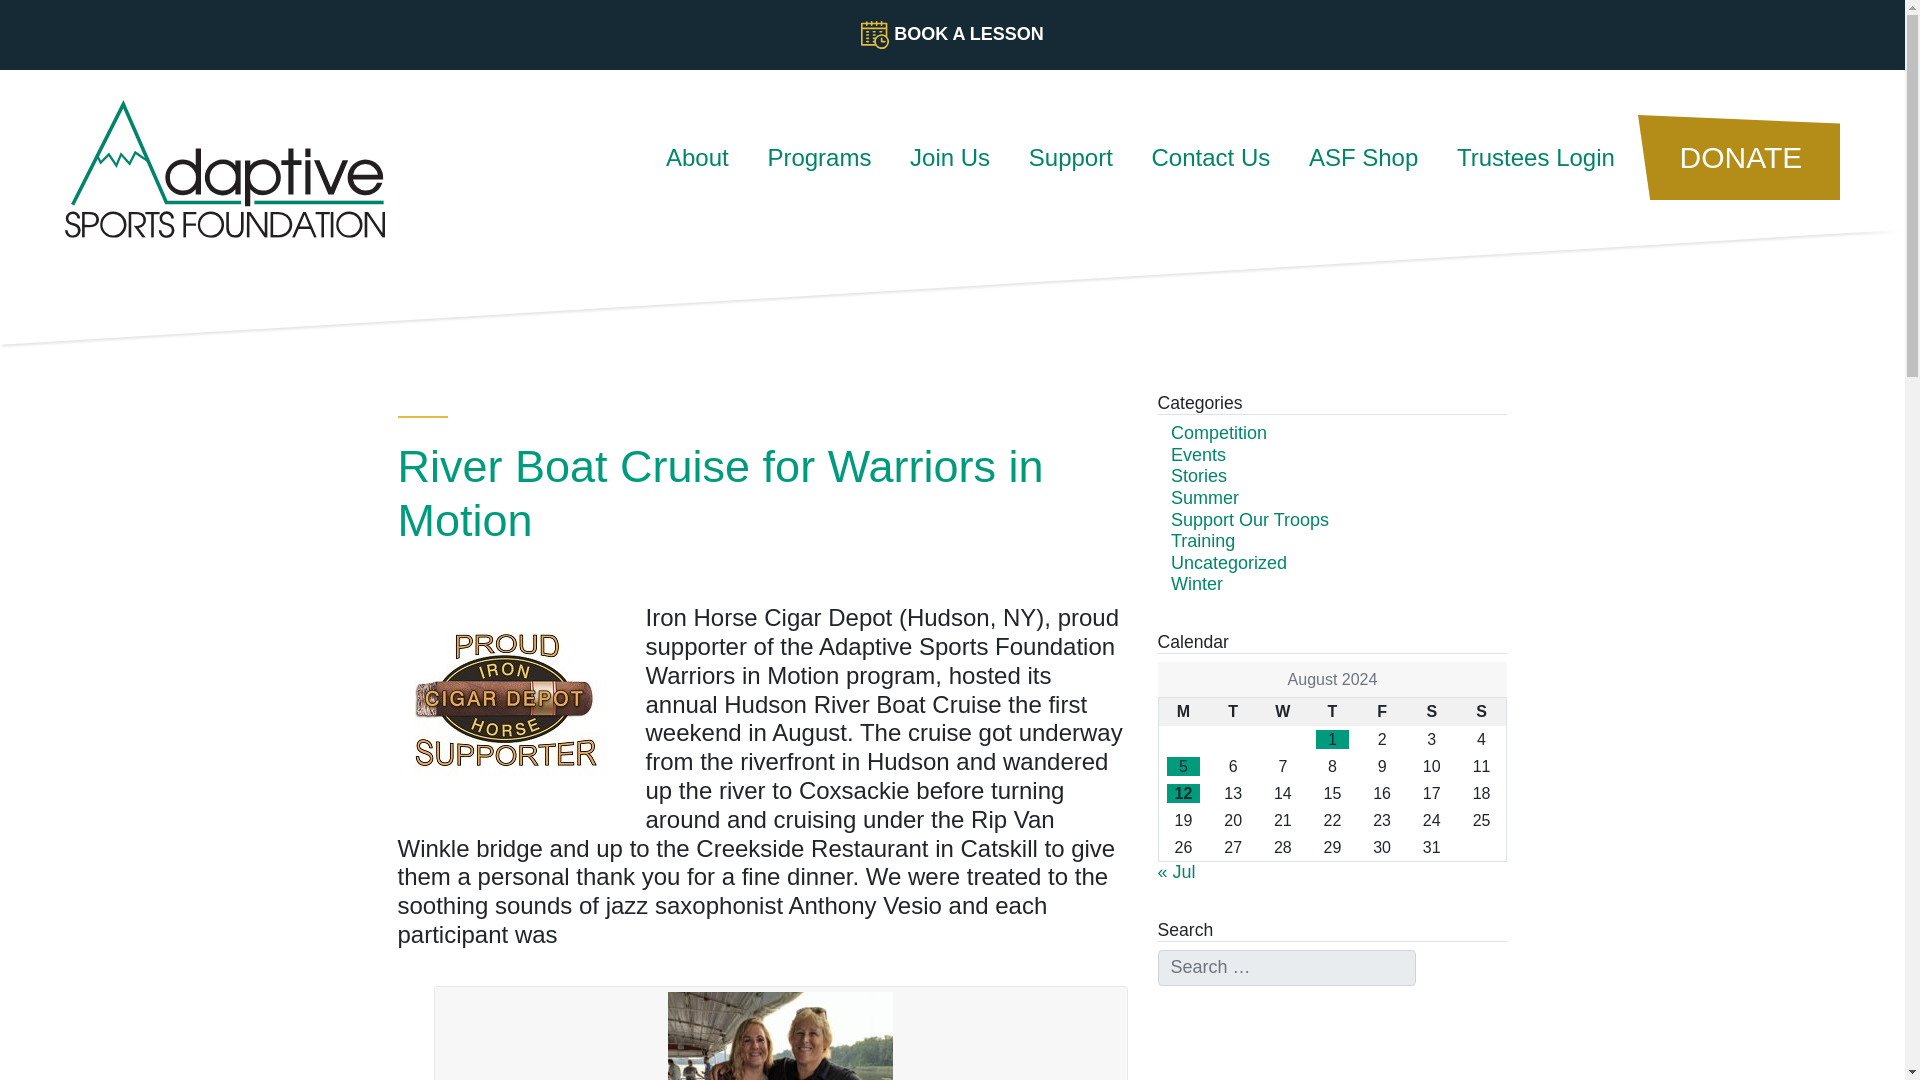 The image size is (1920, 1080). Describe the element at coordinates (1070, 158) in the screenshot. I see `Support` at that location.